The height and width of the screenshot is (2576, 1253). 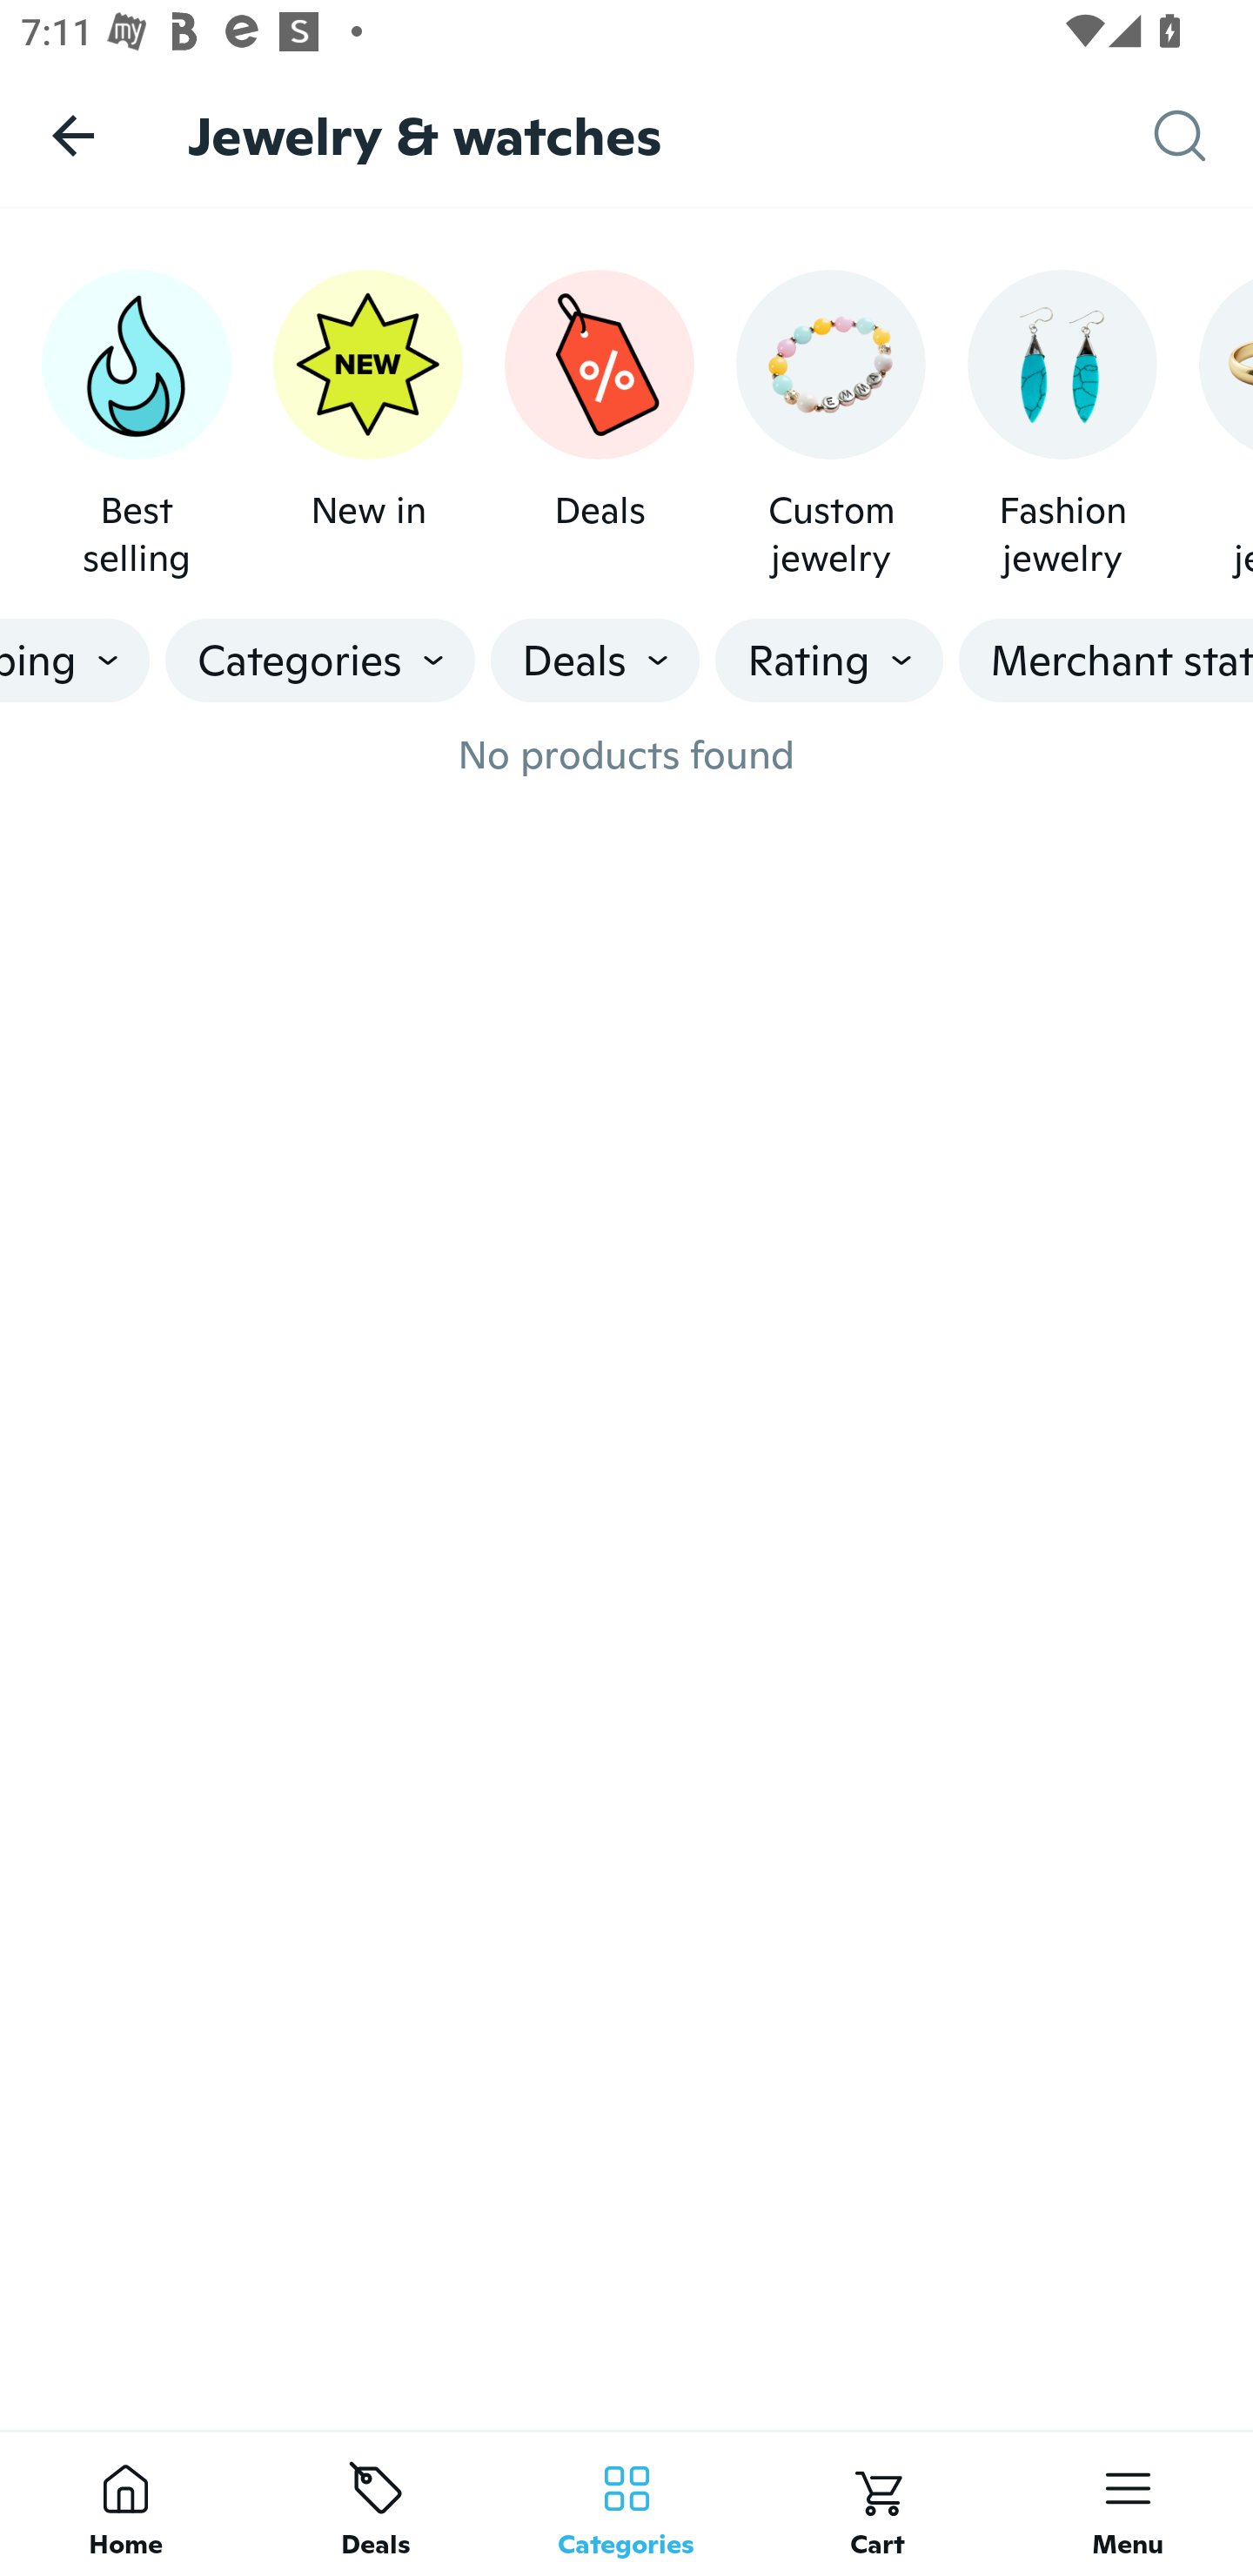 What do you see at coordinates (136, 426) in the screenshot?
I see `Best selling` at bounding box center [136, 426].